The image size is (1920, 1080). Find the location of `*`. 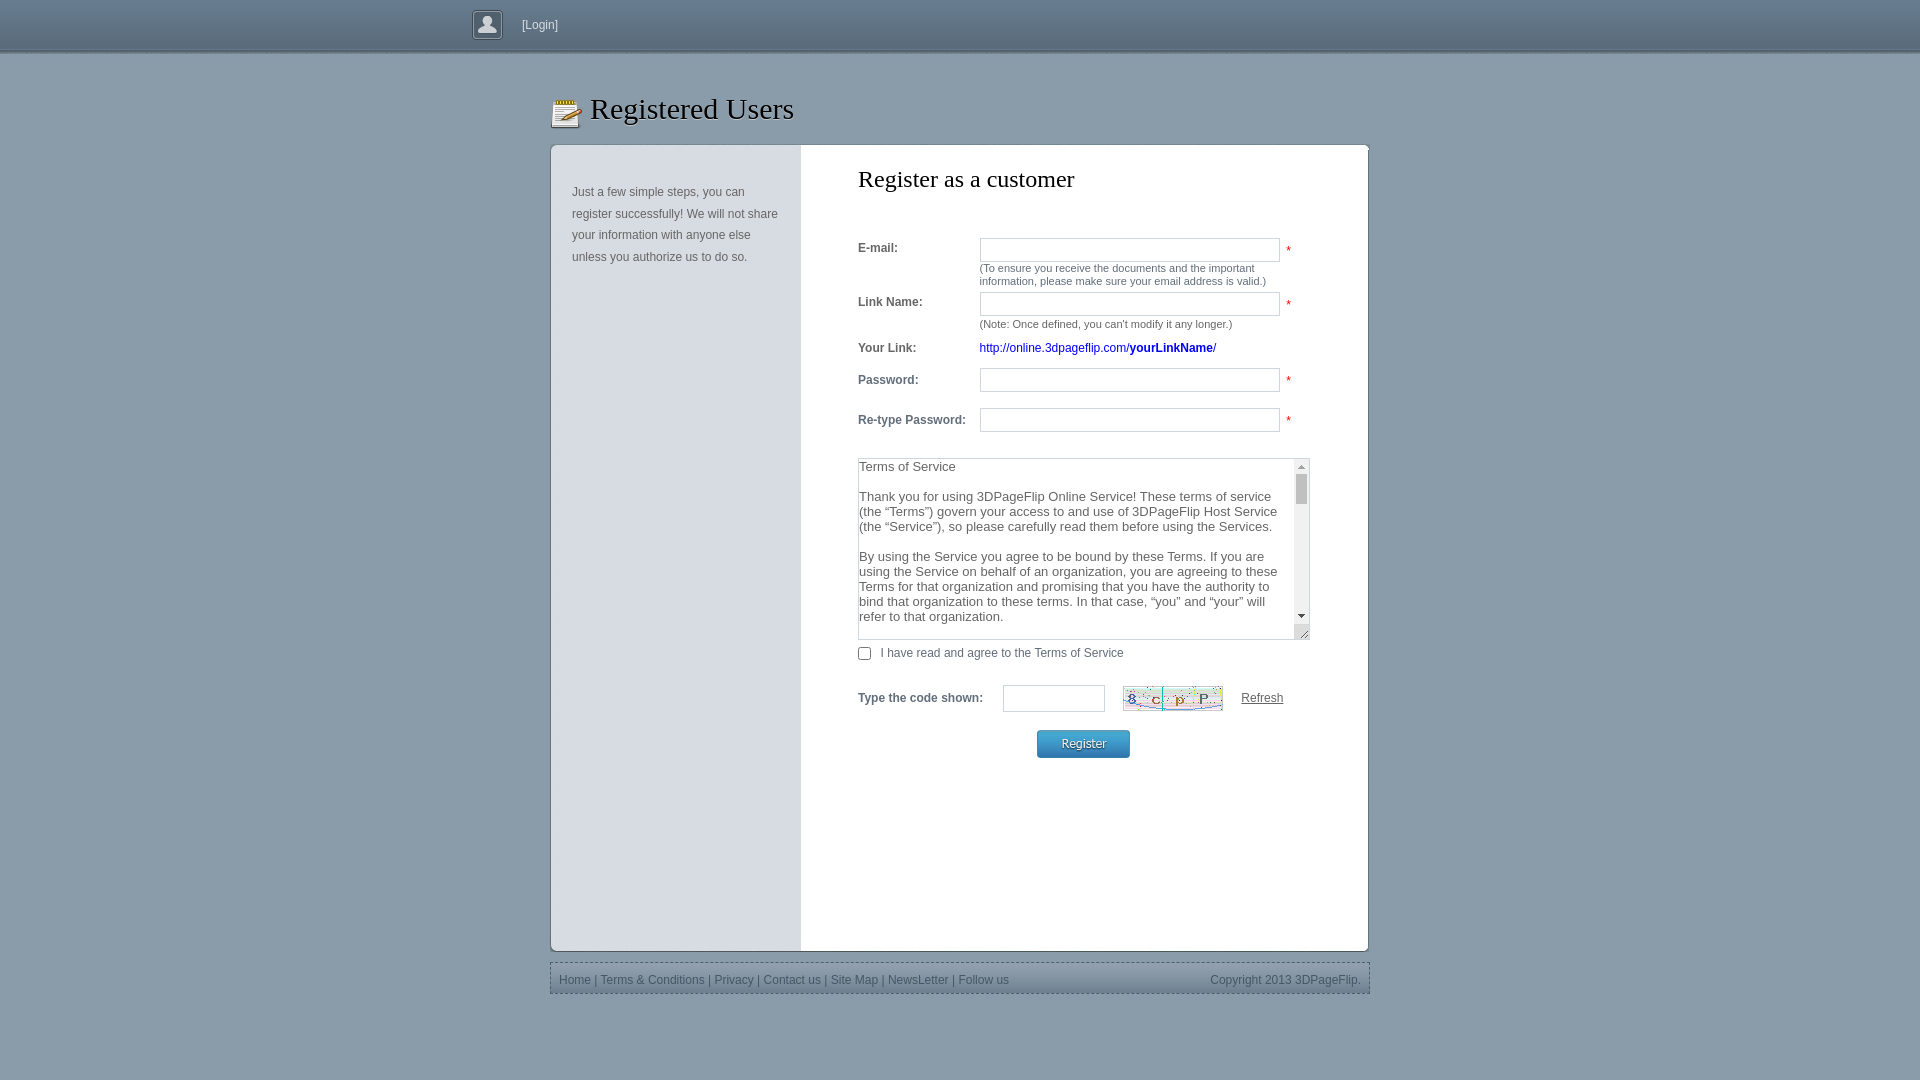

* is located at coordinates (1288, 304).